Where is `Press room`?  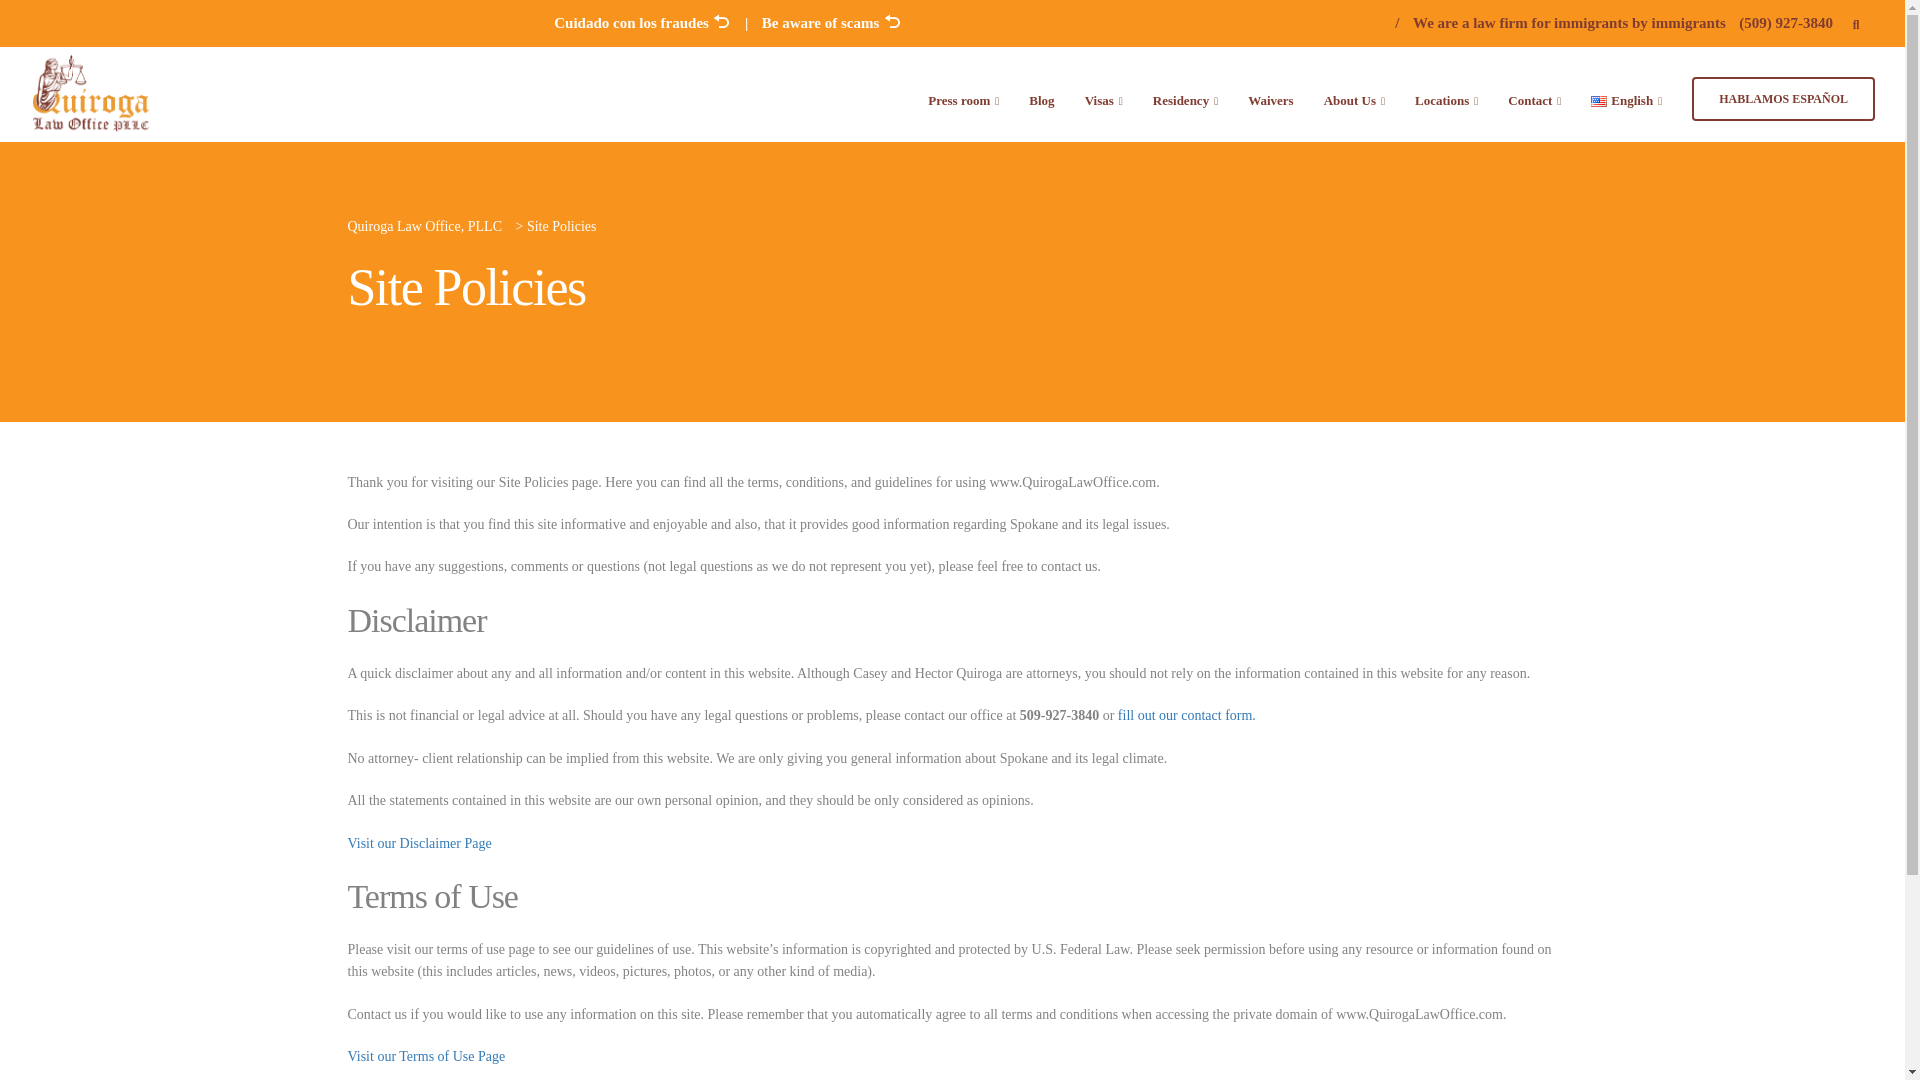 Press room is located at coordinates (963, 98).